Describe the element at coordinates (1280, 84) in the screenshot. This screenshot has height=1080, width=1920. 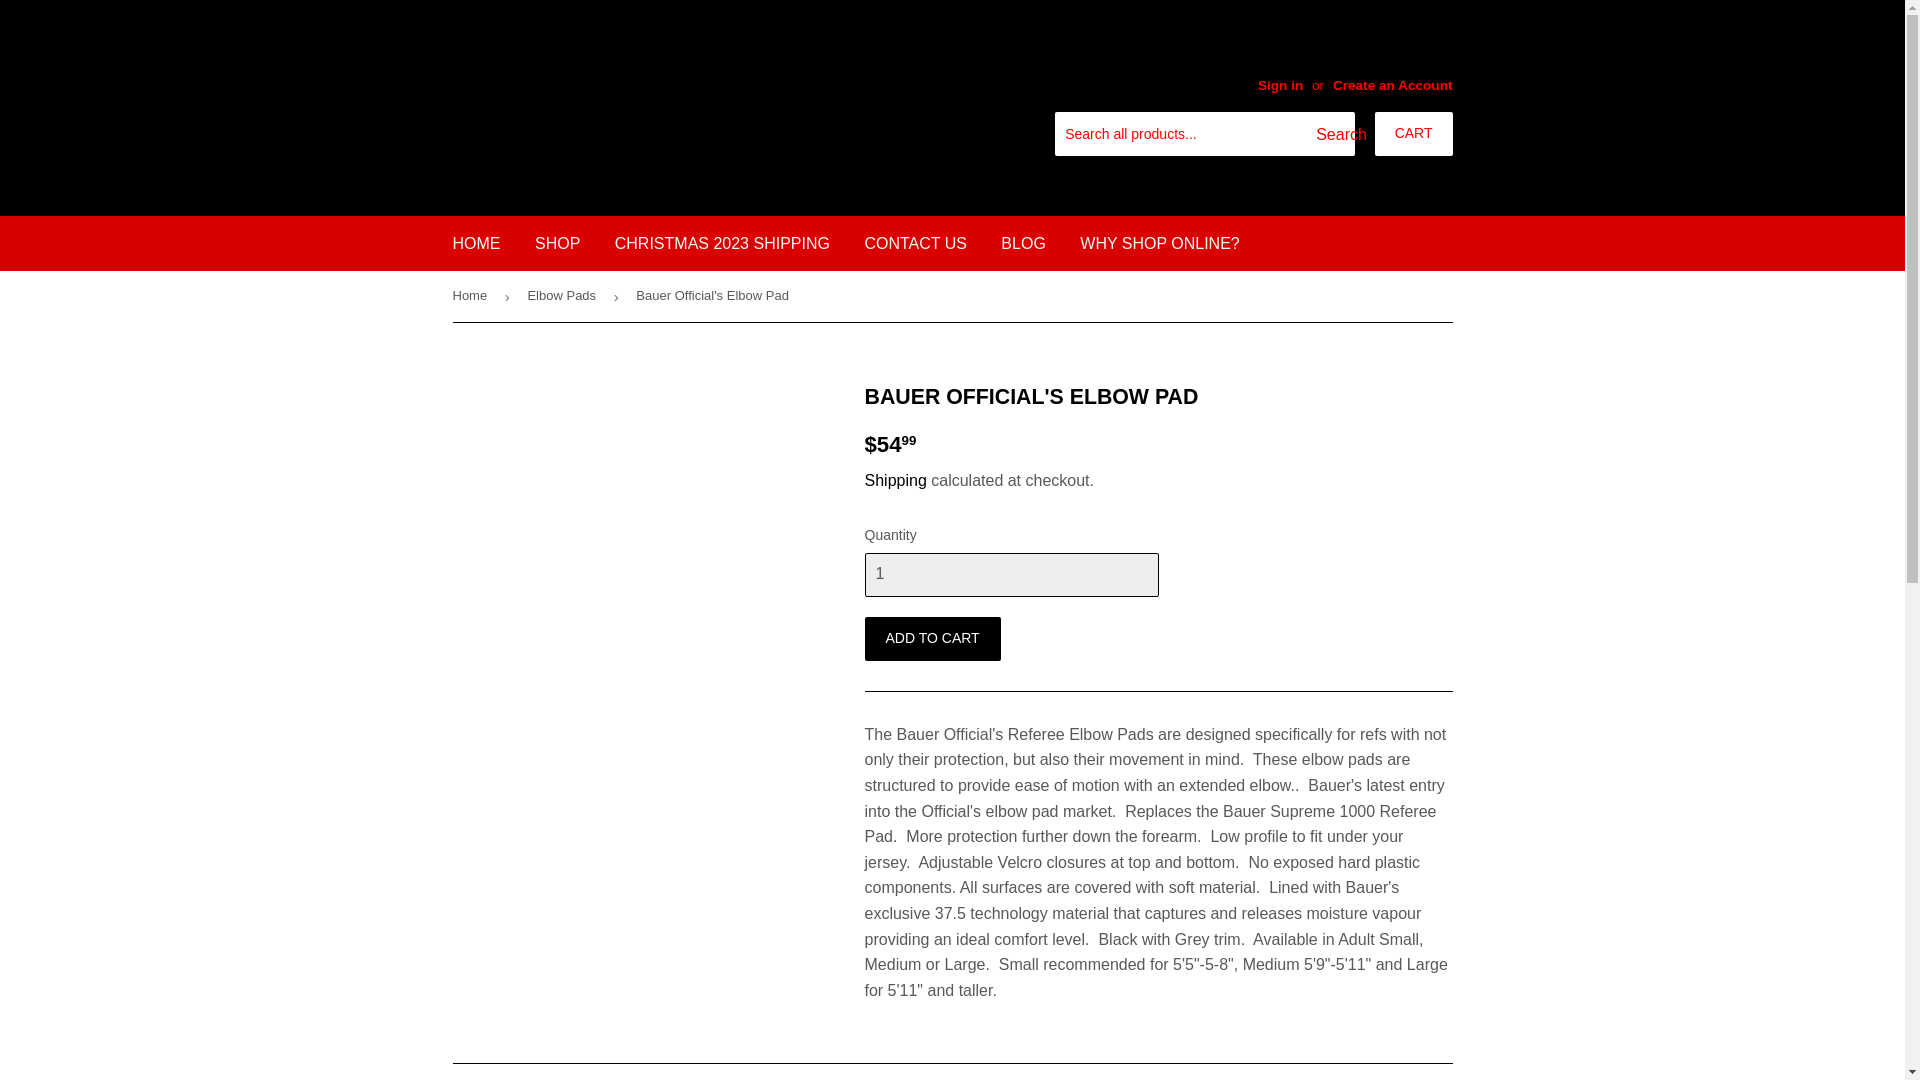
I see `Sign in` at that location.